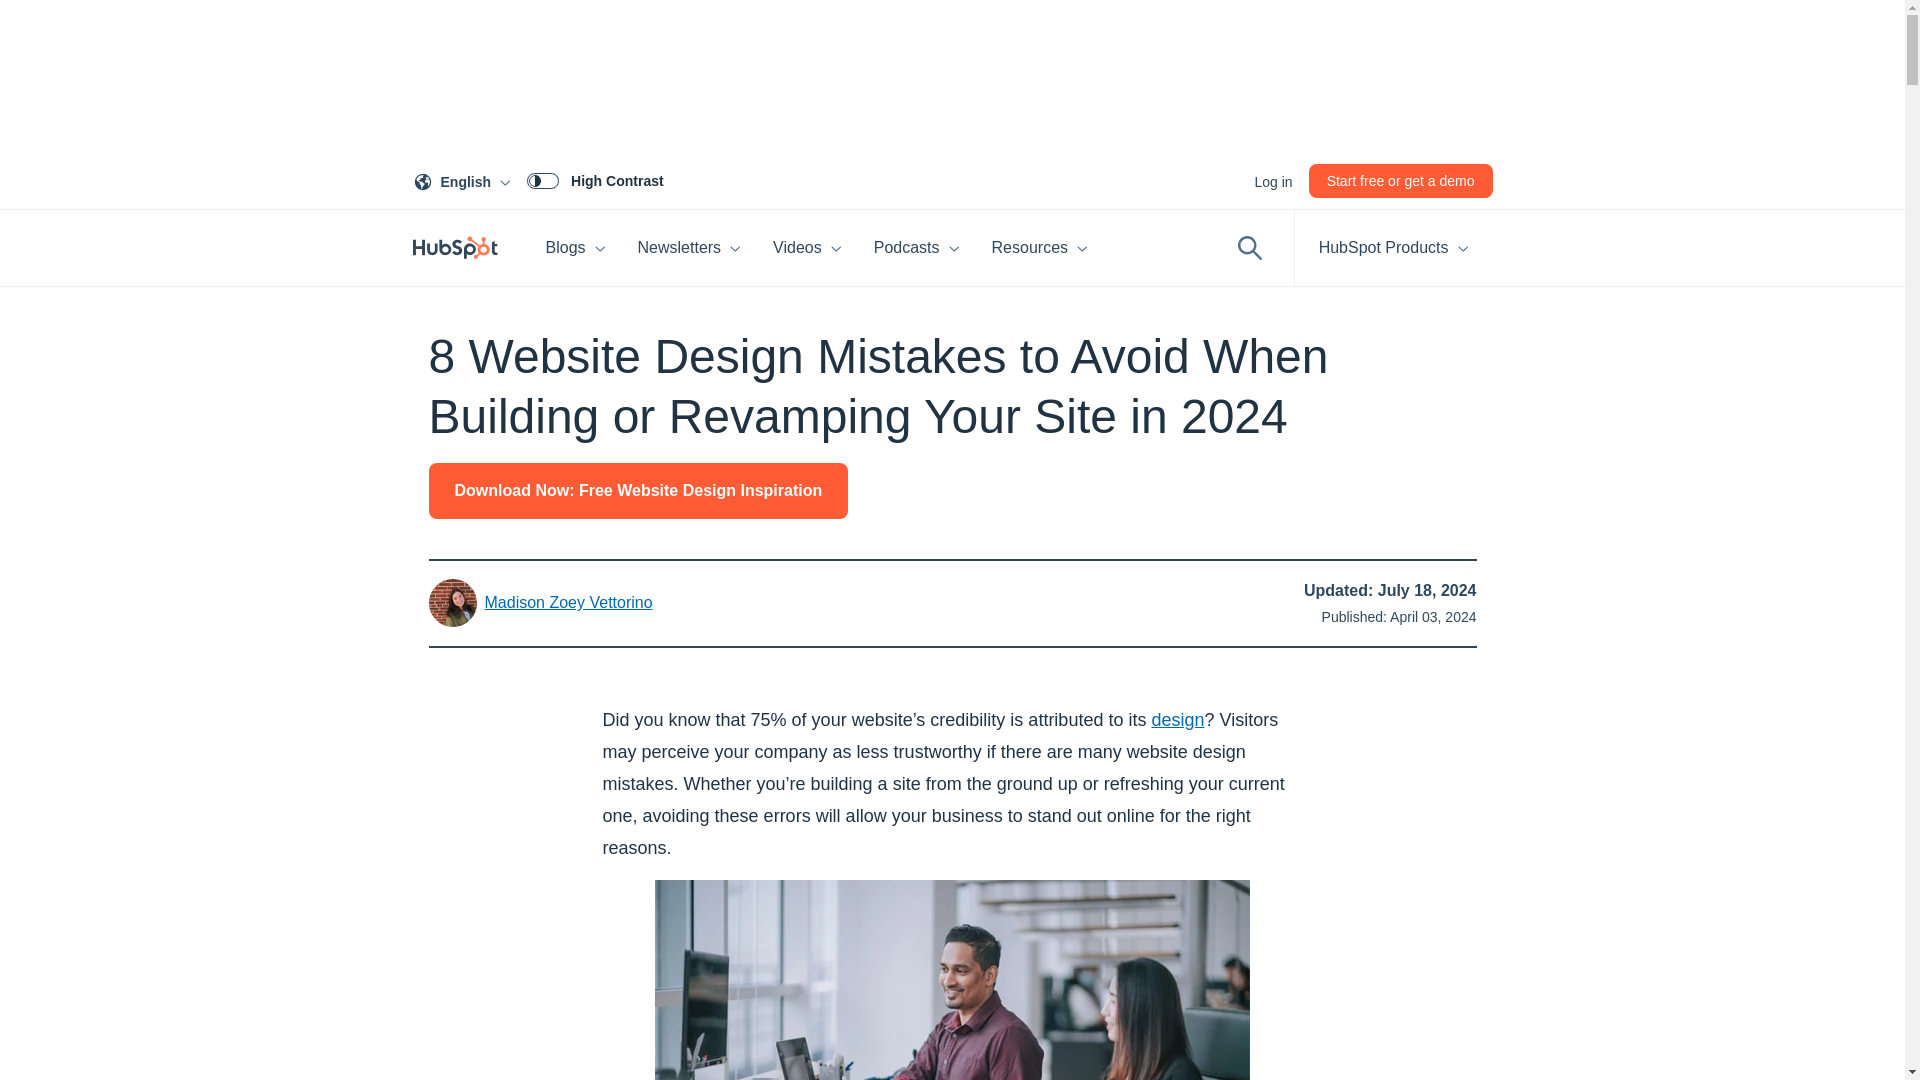 This screenshot has width=1920, height=1080. I want to click on Blogs, so click(1272, 180).